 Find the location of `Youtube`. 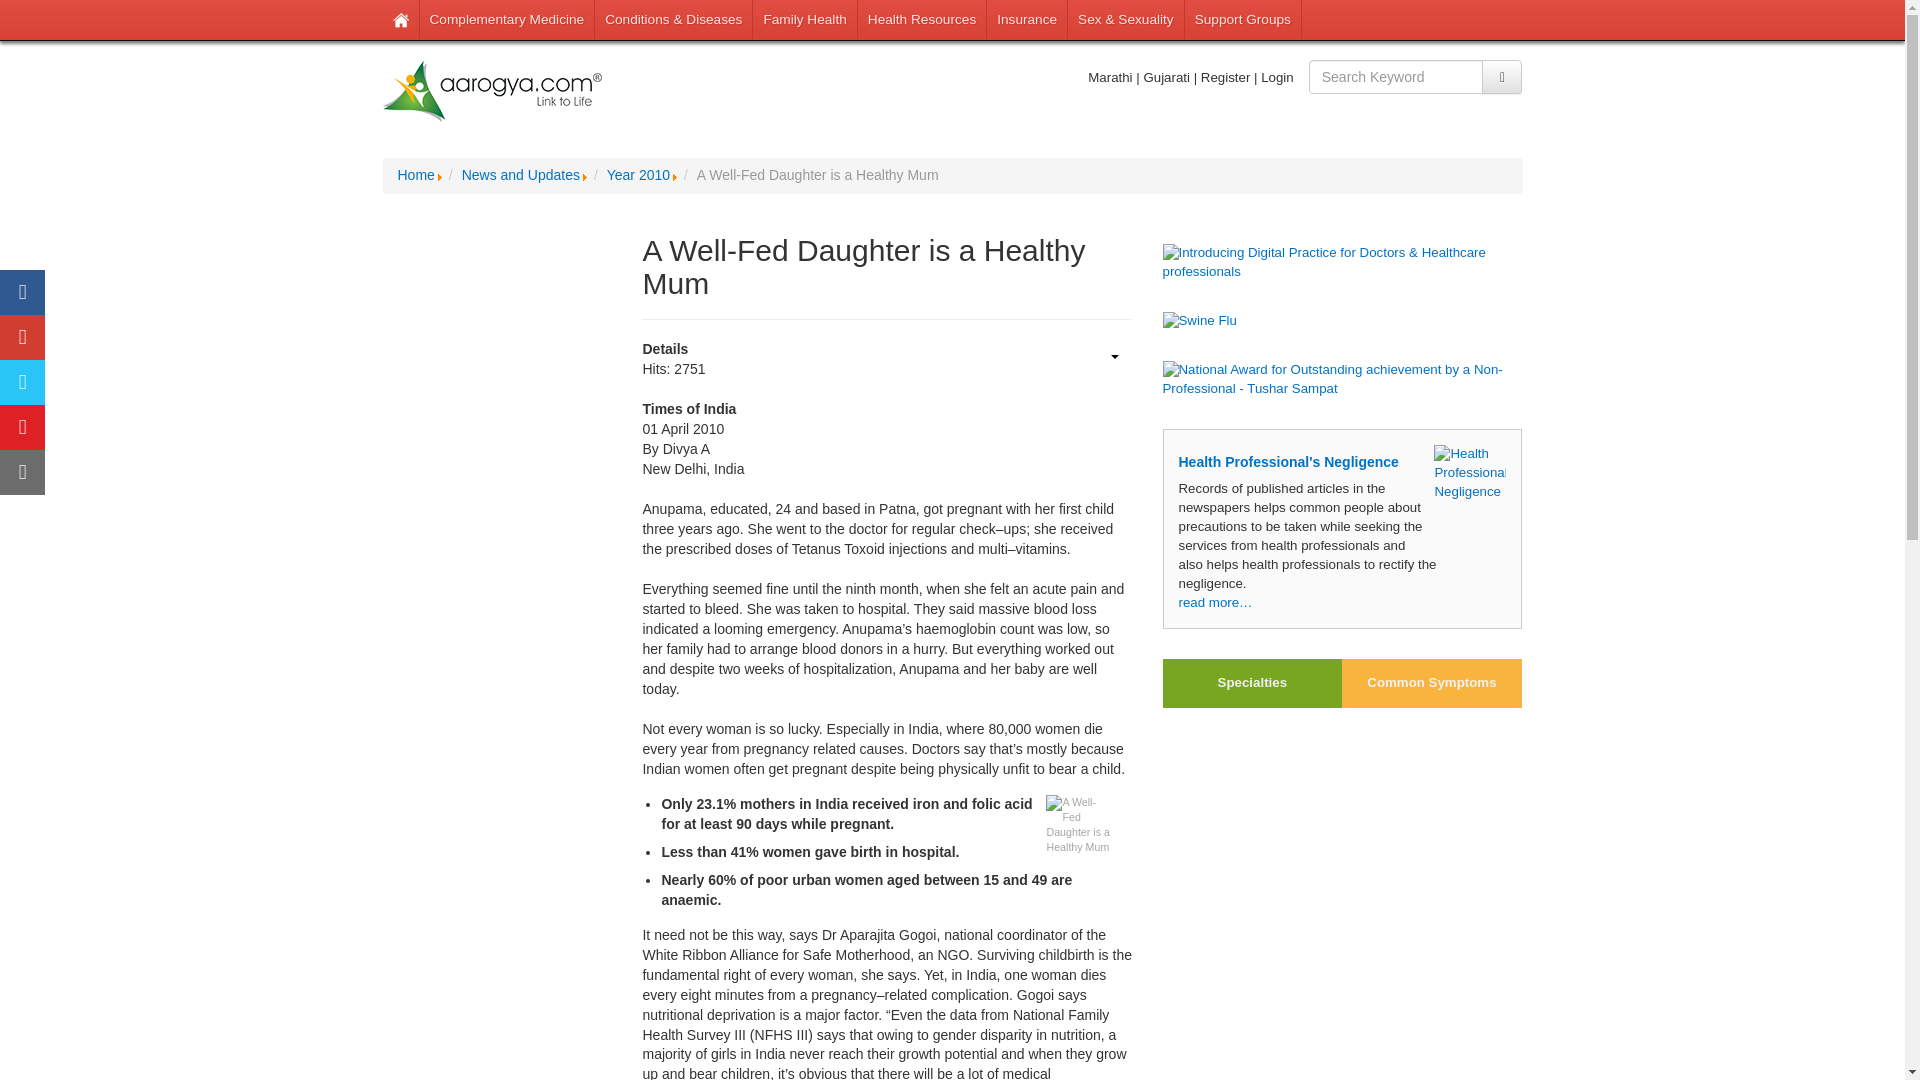

Youtube is located at coordinates (22, 428).